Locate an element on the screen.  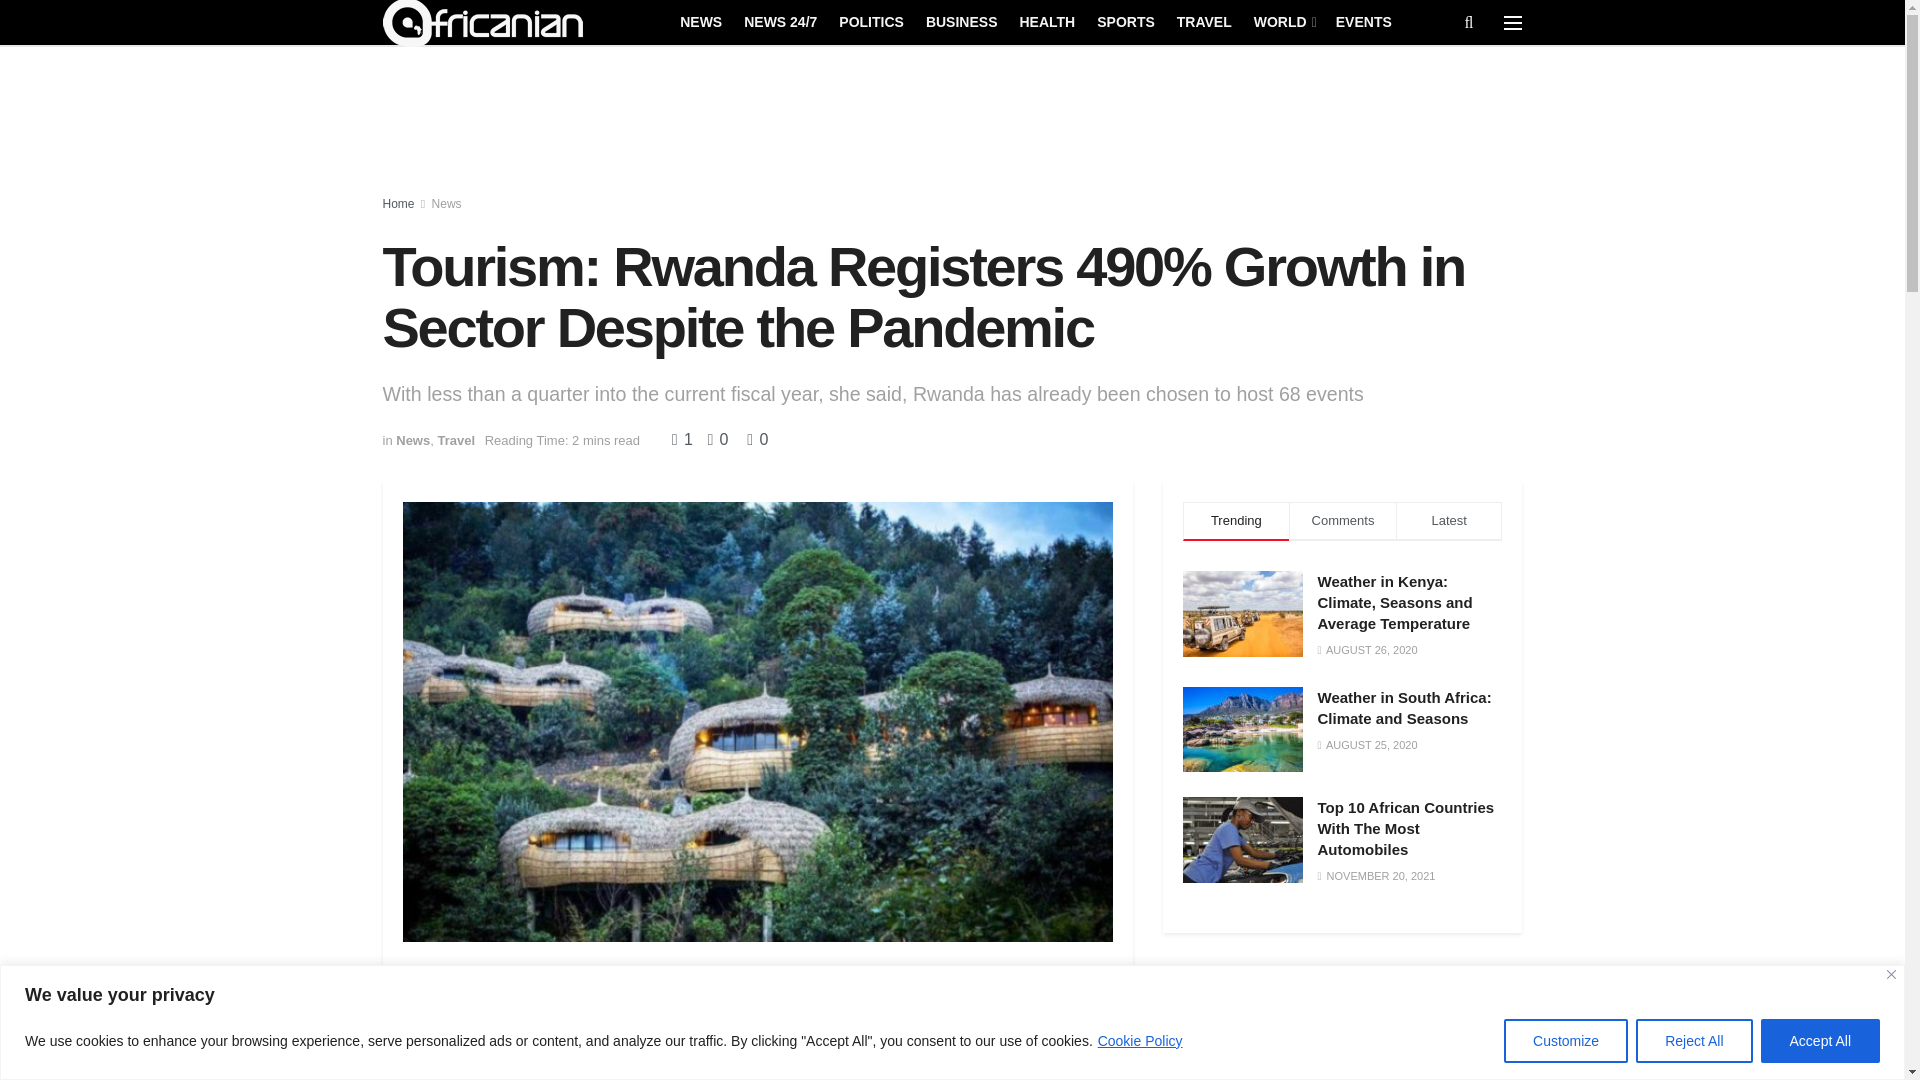
Advertisement is located at coordinates (1342, 1022).